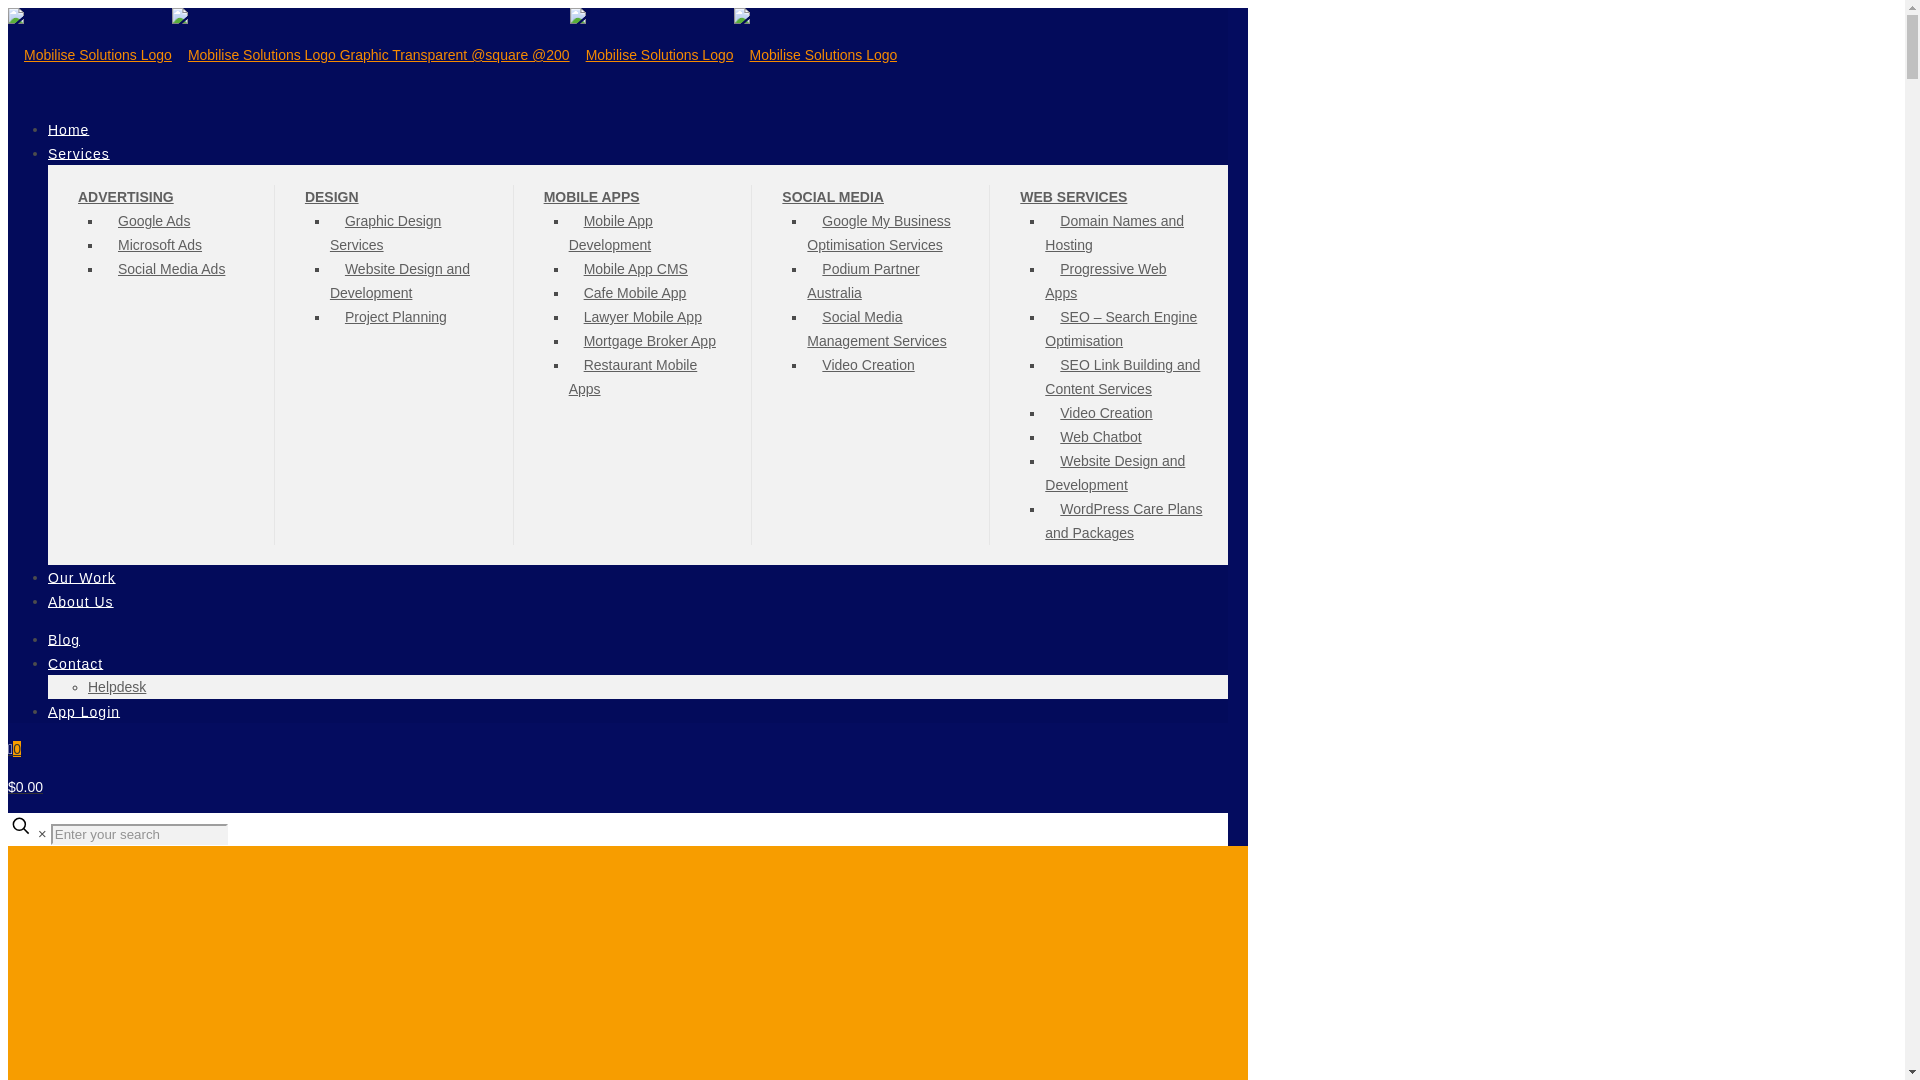 This screenshot has height=1080, width=1920. Describe the element at coordinates (881, 233) in the screenshot. I see `Google My Business Optimisation Services` at that location.